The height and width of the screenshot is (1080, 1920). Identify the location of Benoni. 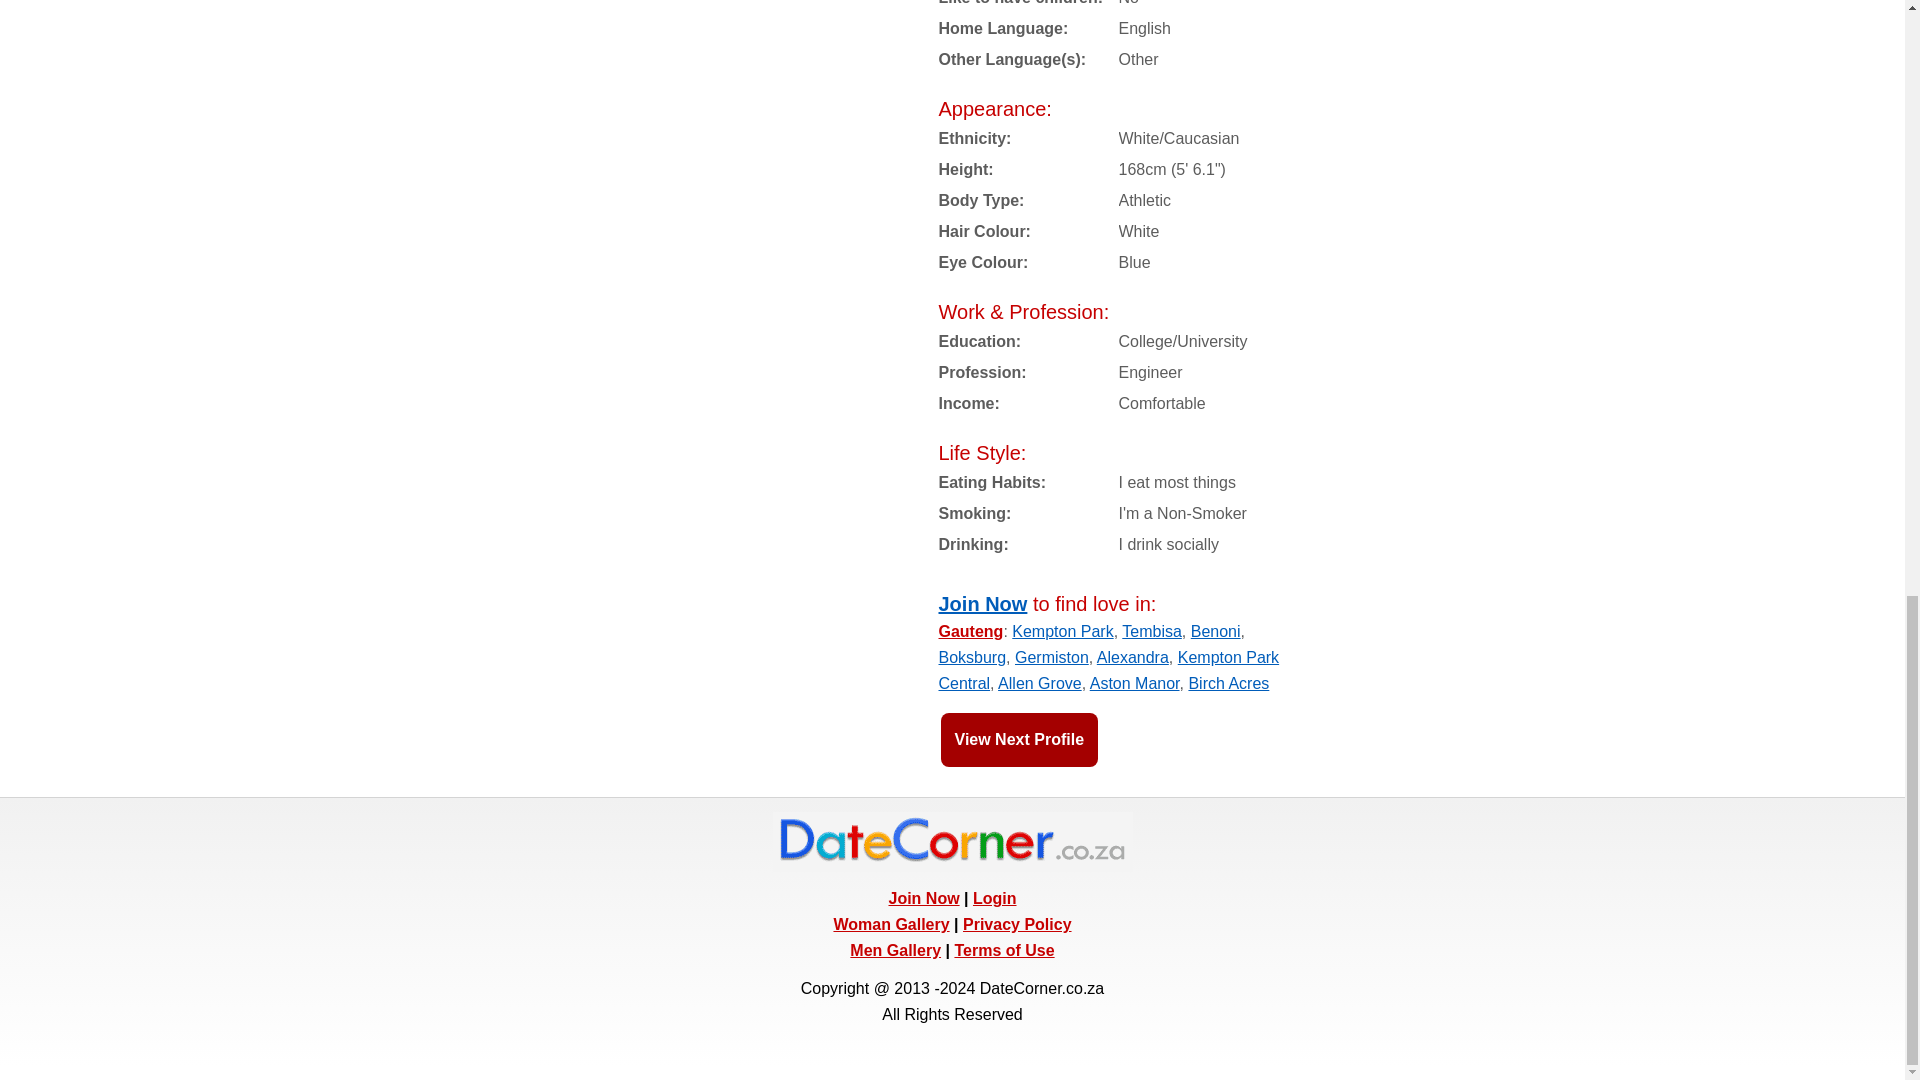
(1215, 632).